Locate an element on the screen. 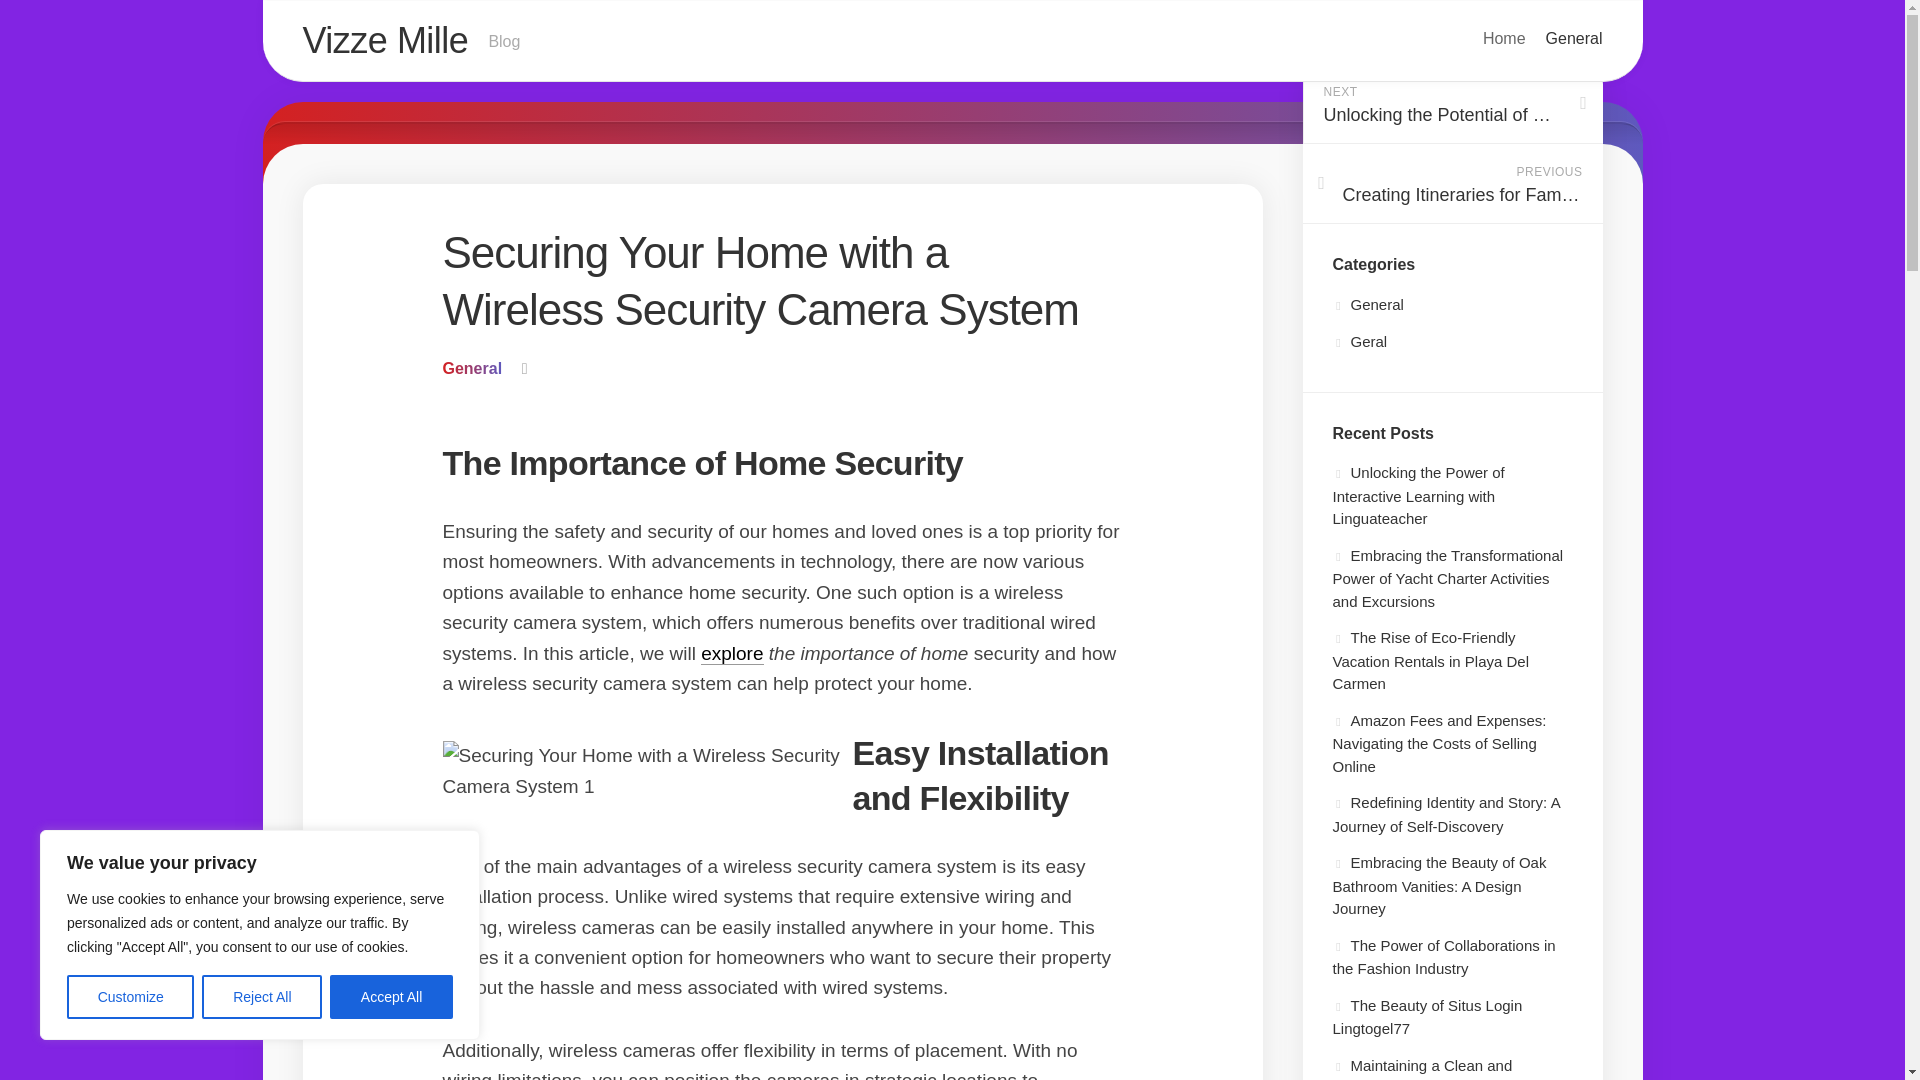 Image resolution: width=1920 pixels, height=1080 pixels. Home is located at coordinates (1368, 304).